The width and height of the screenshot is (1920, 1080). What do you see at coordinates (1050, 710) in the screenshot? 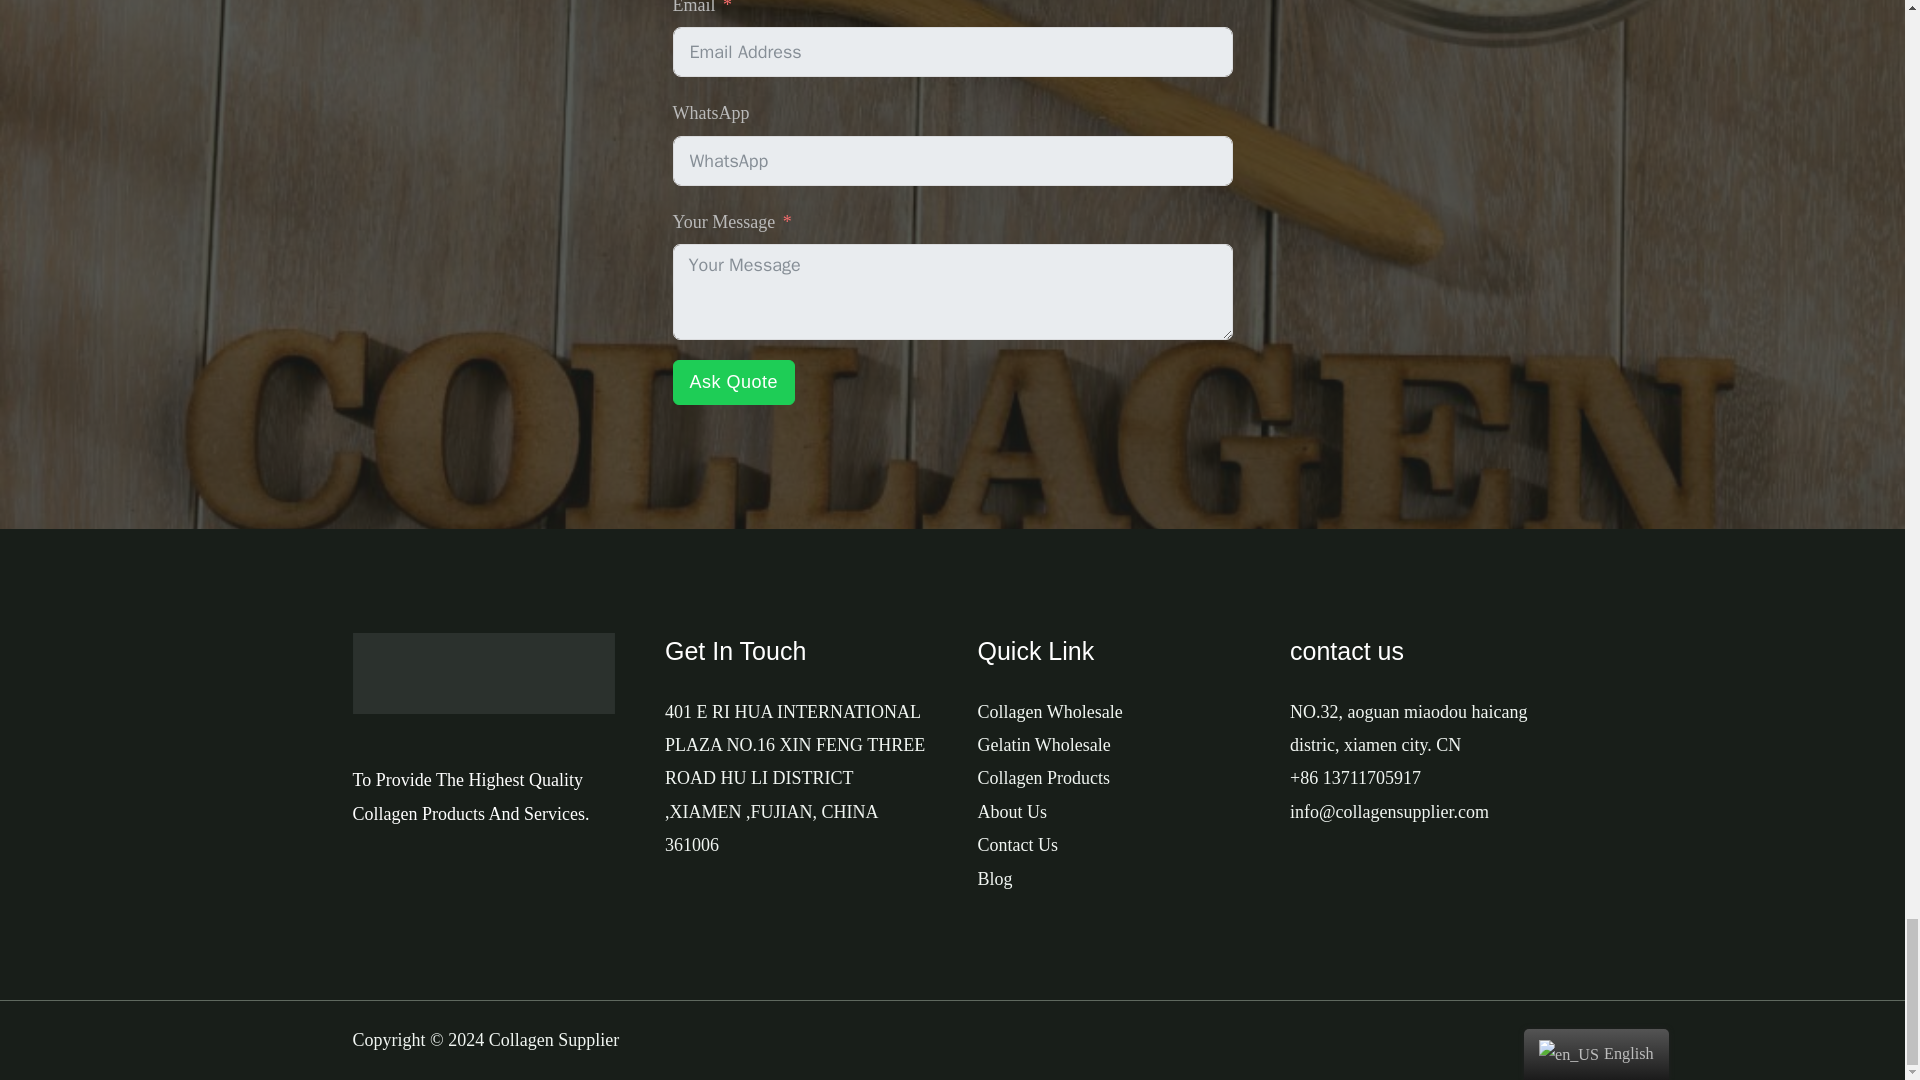
I see `Collagen Wholesale` at bounding box center [1050, 710].